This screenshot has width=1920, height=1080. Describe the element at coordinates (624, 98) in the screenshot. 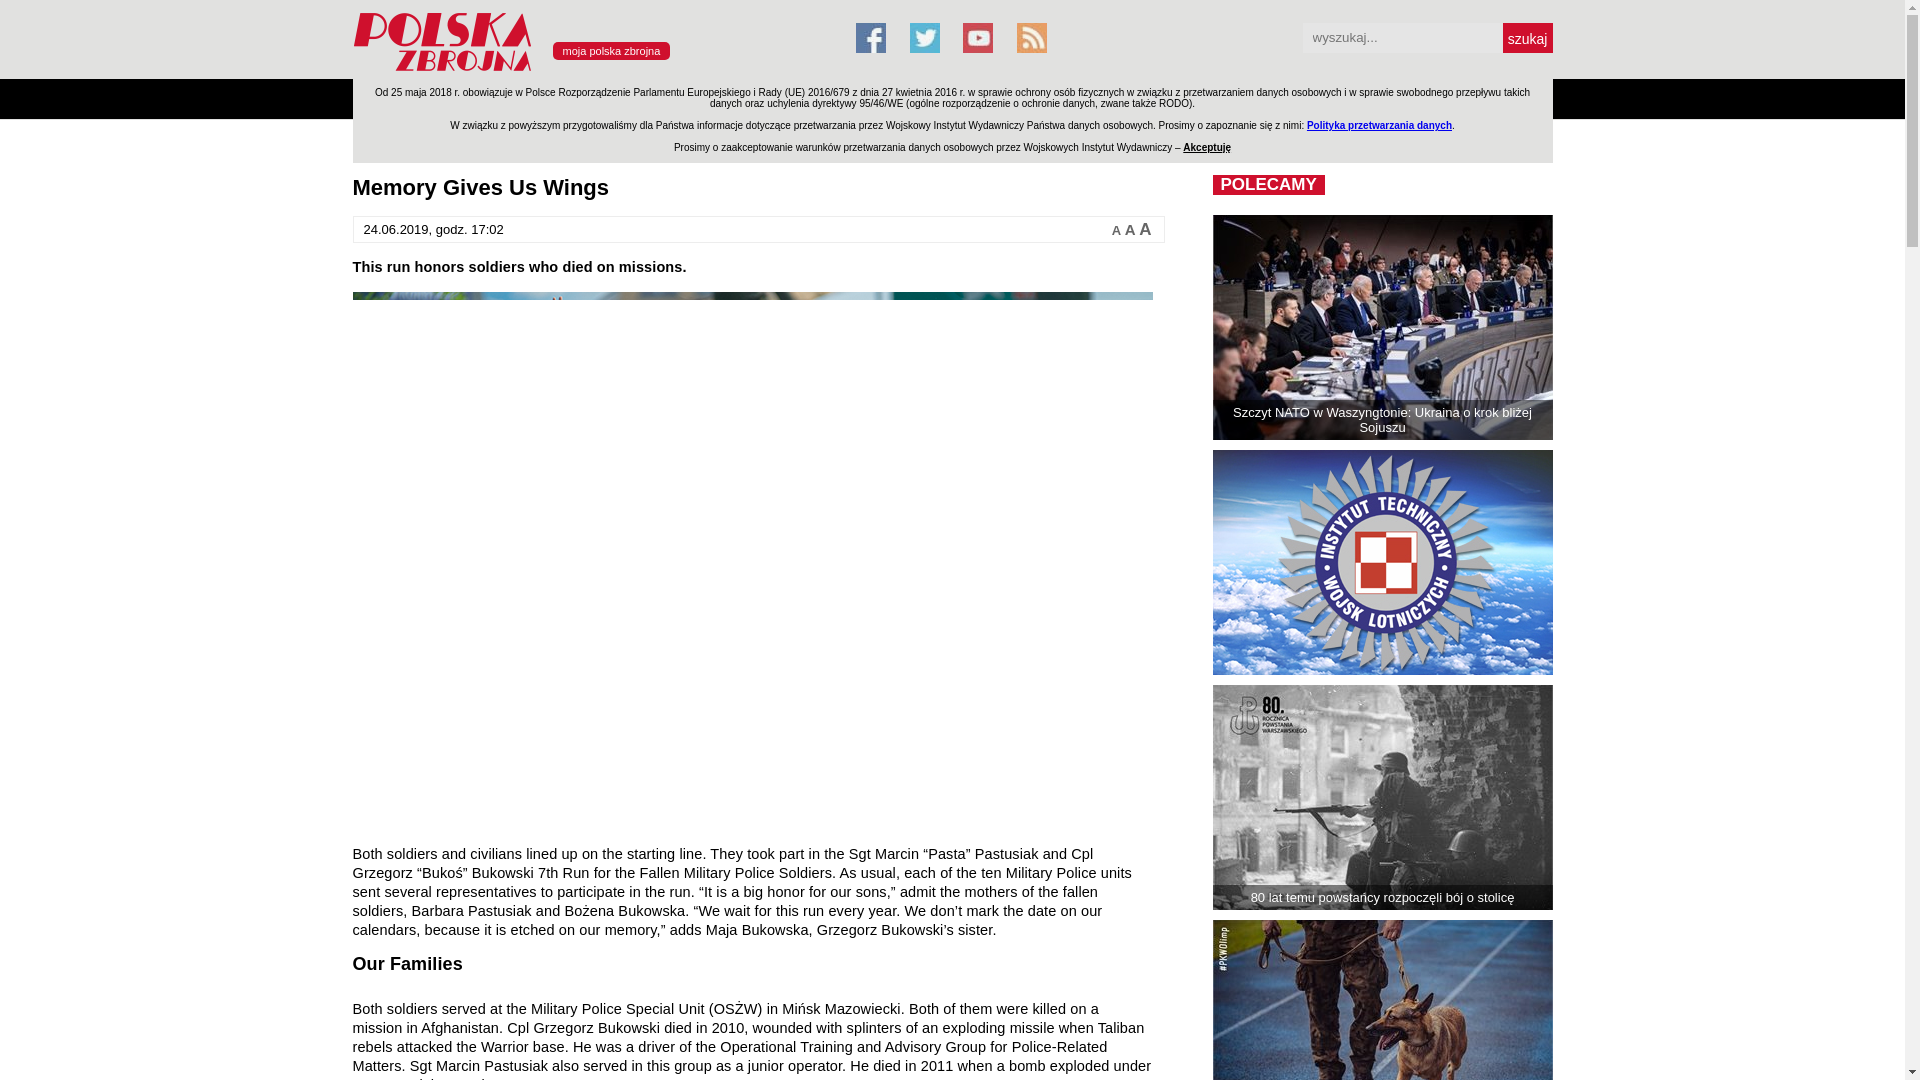

I see `Polityka` at that location.